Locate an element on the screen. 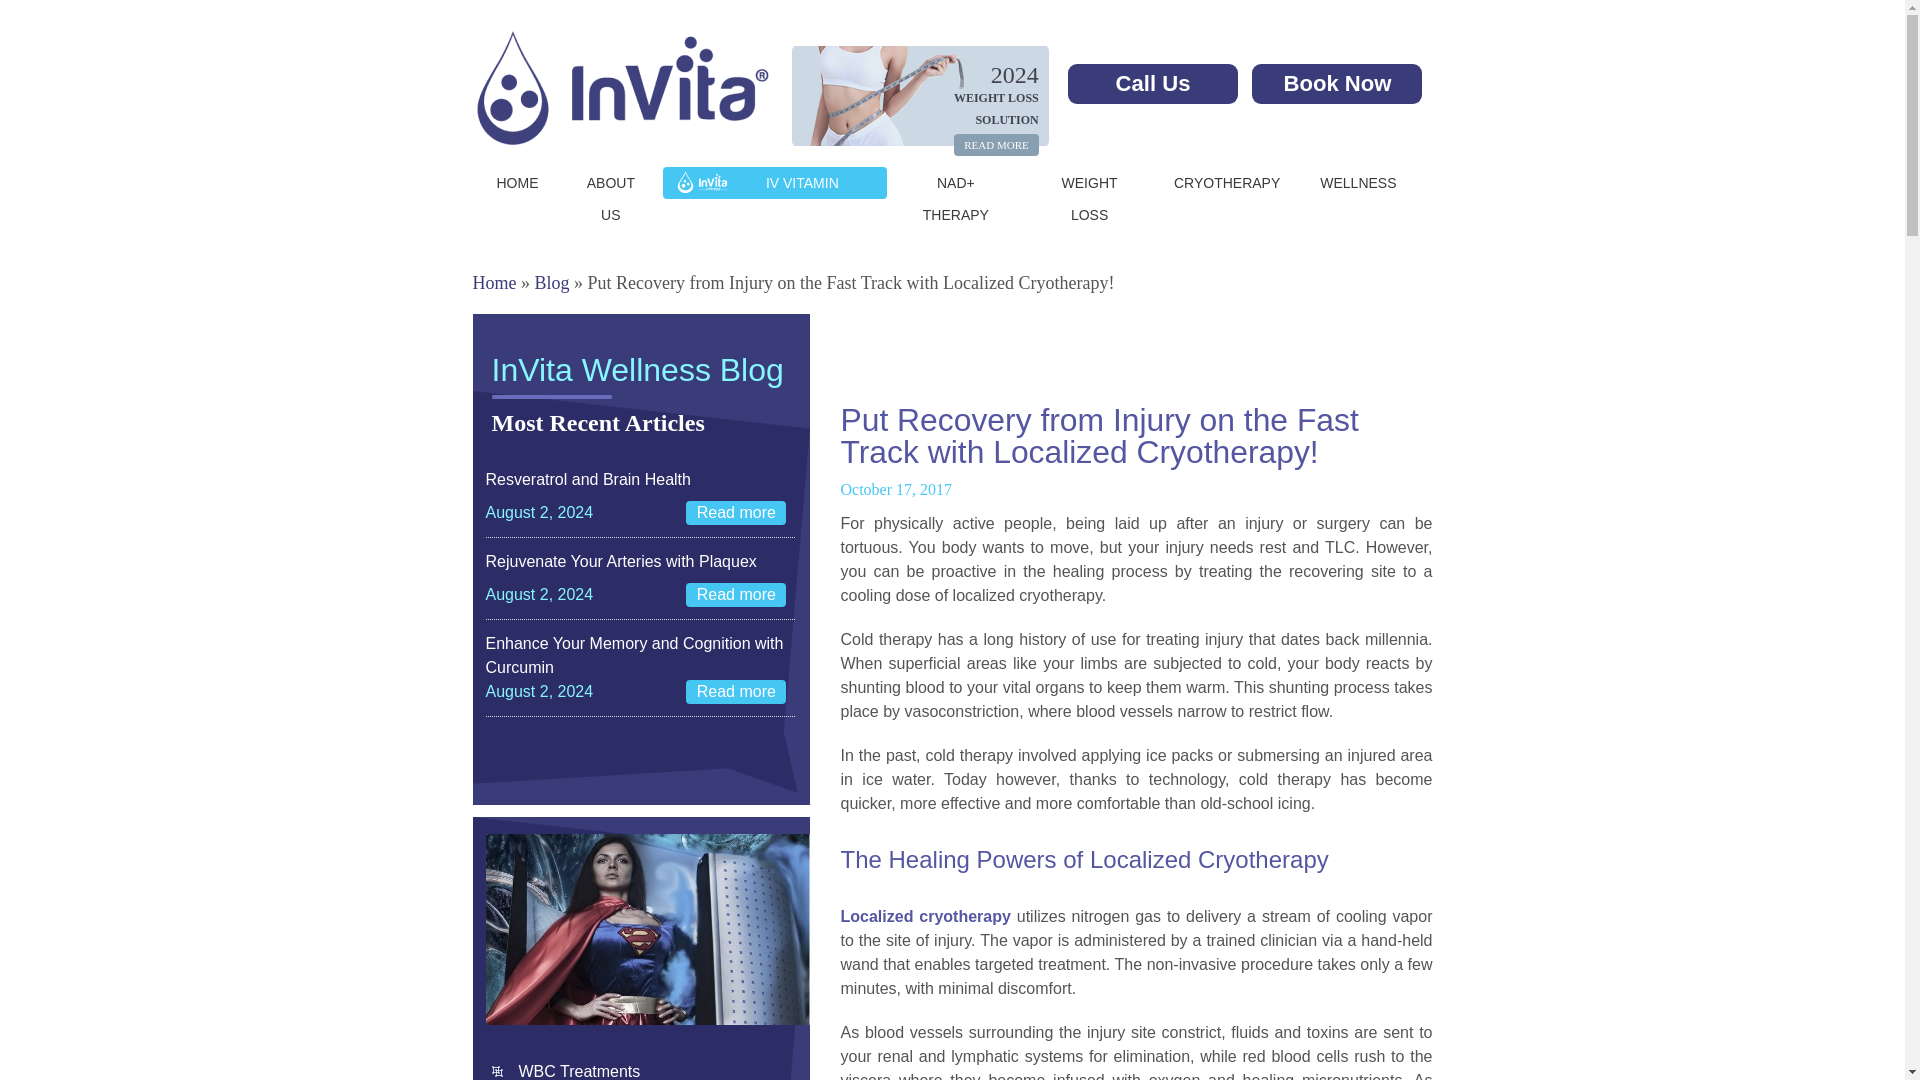 This screenshot has width=1920, height=1080. READ MORE is located at coordinates (996, 144).